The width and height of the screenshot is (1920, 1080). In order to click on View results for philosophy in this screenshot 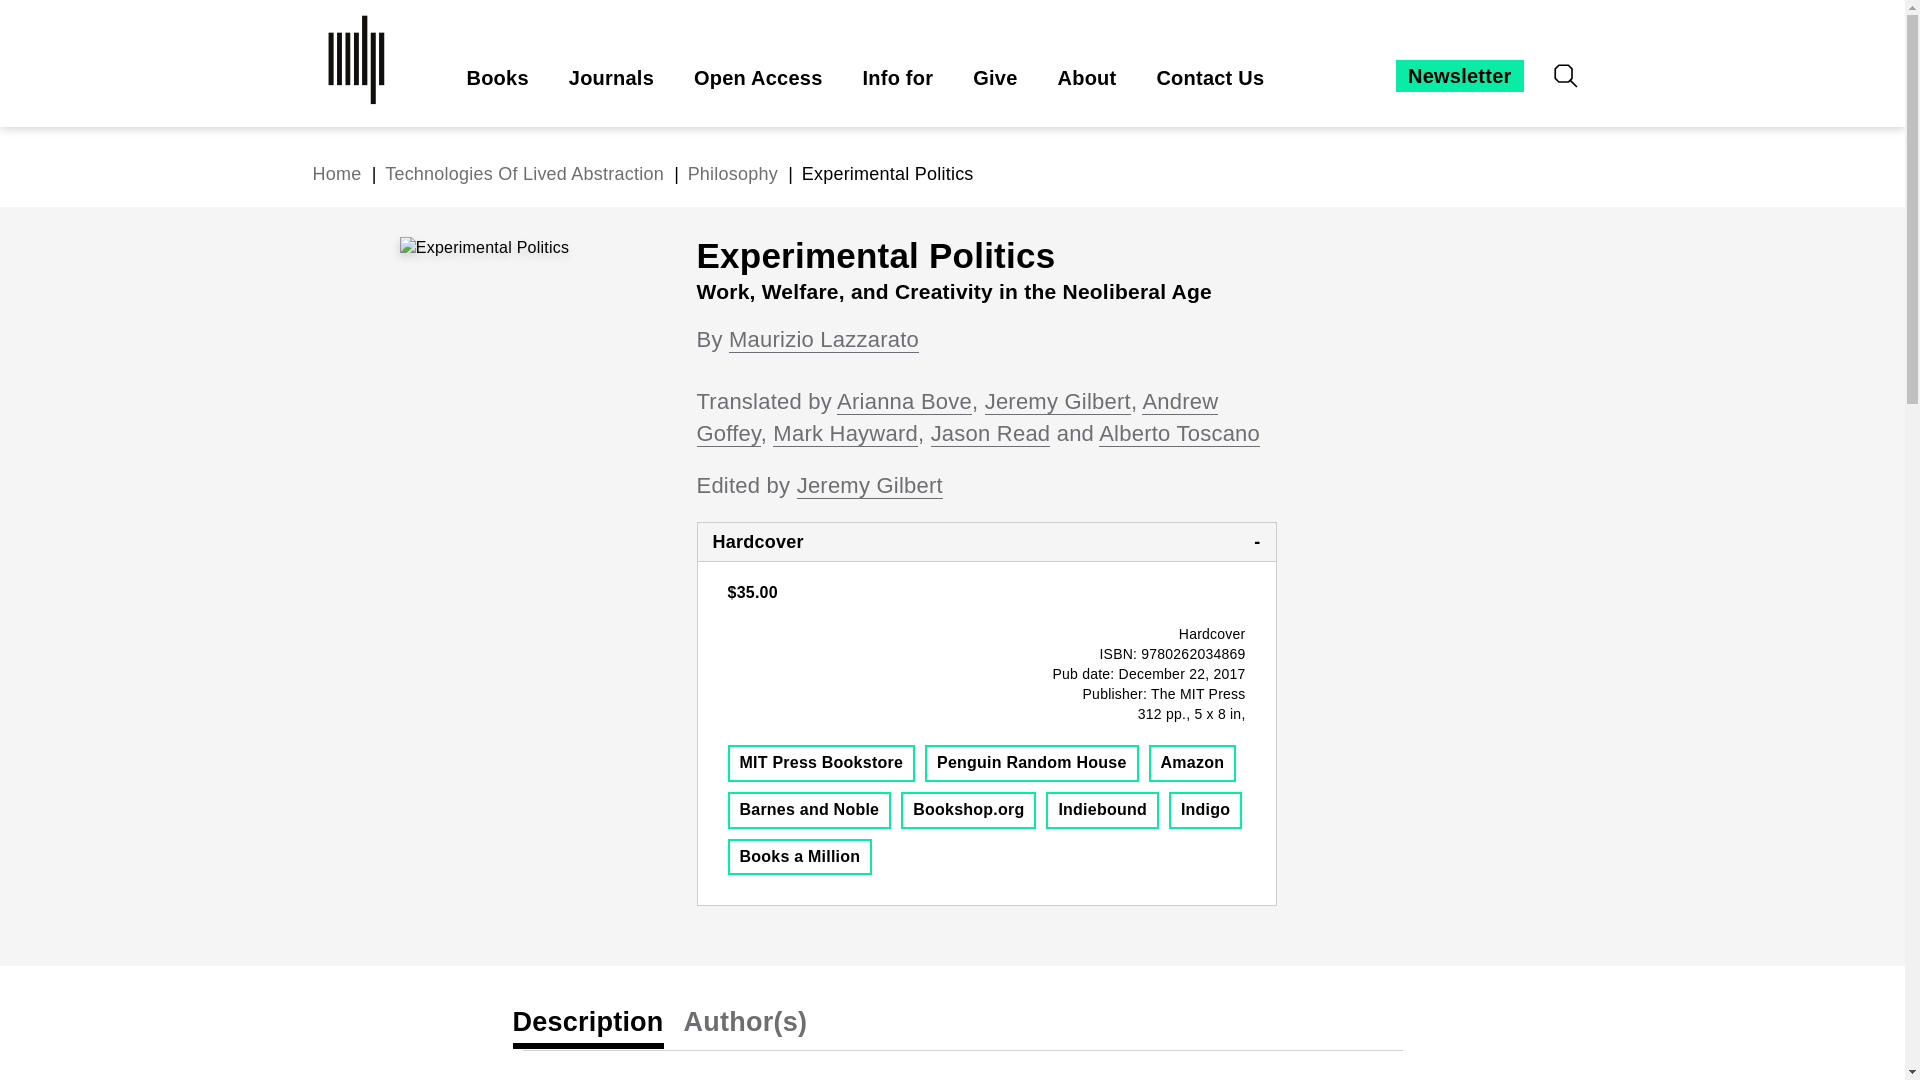, I will do `click(732, 174)`.